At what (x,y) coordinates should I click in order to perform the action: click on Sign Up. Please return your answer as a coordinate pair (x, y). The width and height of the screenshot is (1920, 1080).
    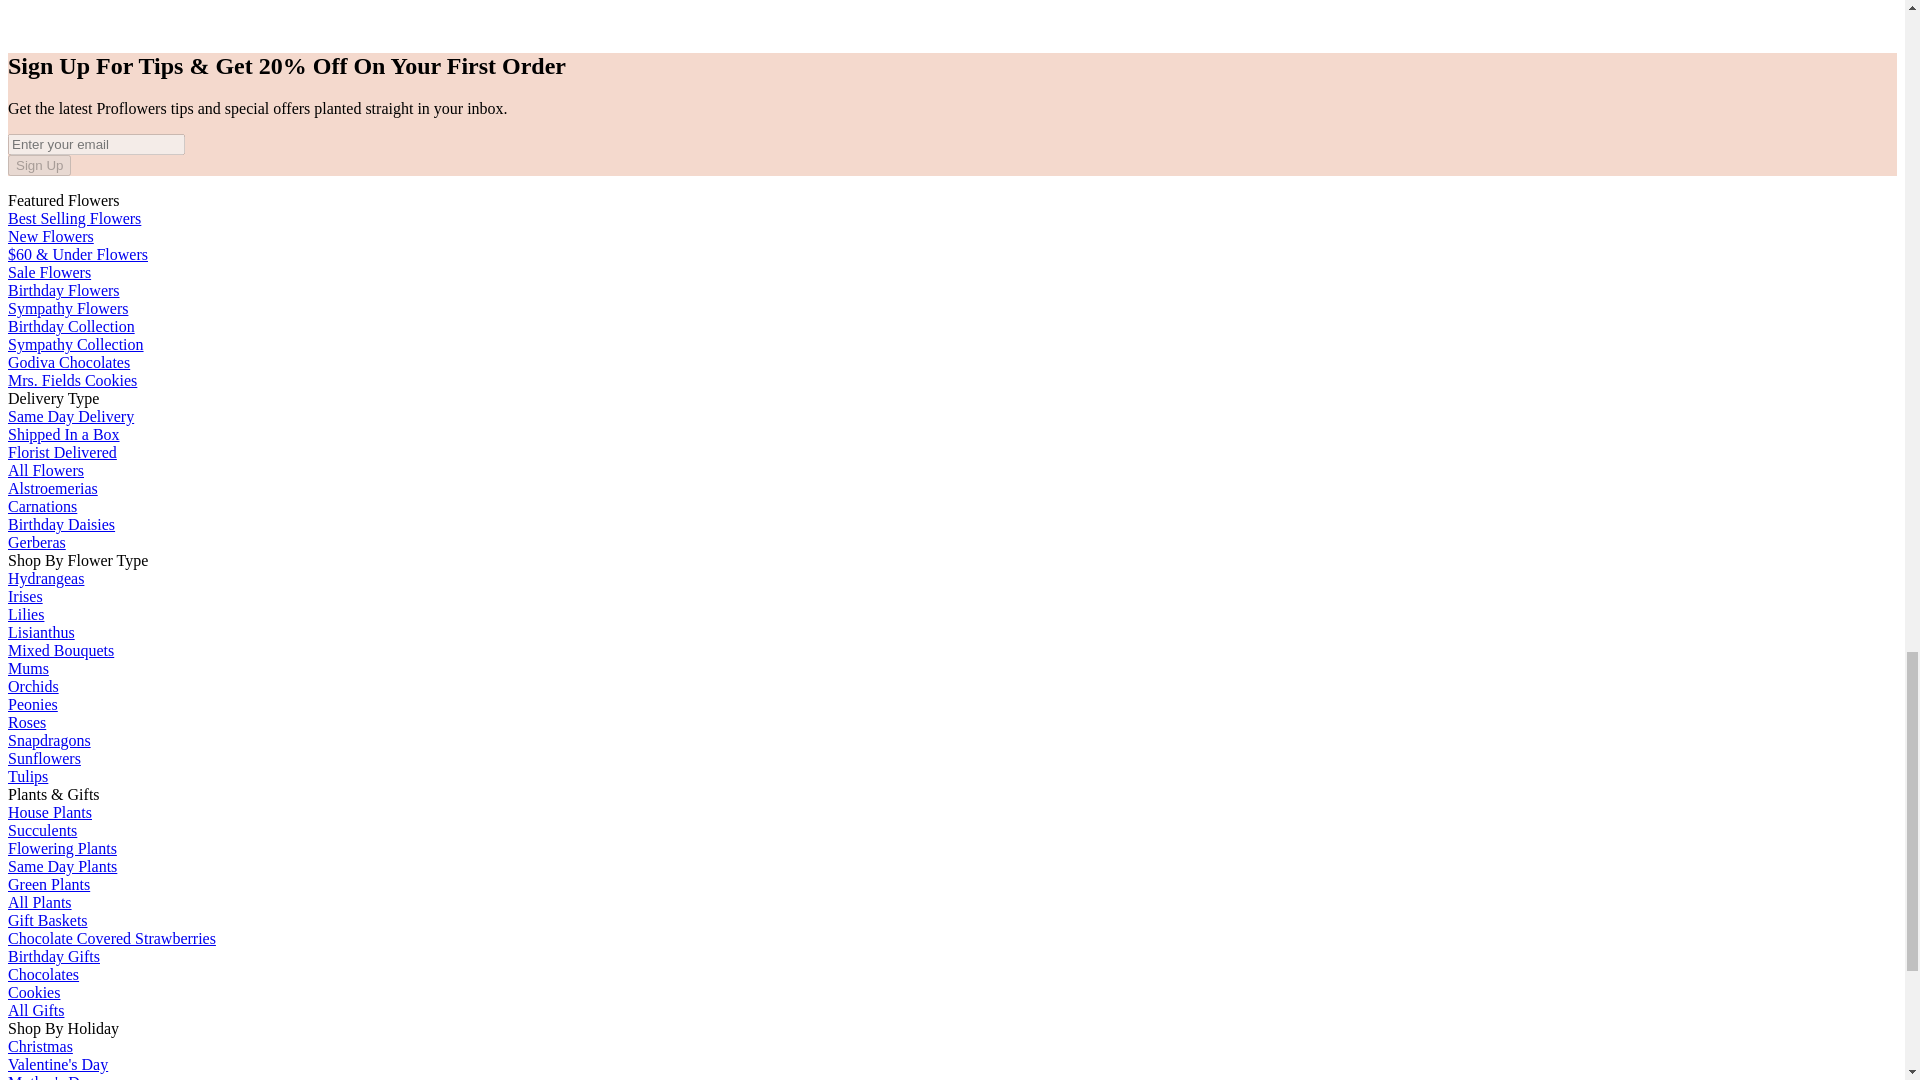
    Looking at the image, I should click on (39, 166).